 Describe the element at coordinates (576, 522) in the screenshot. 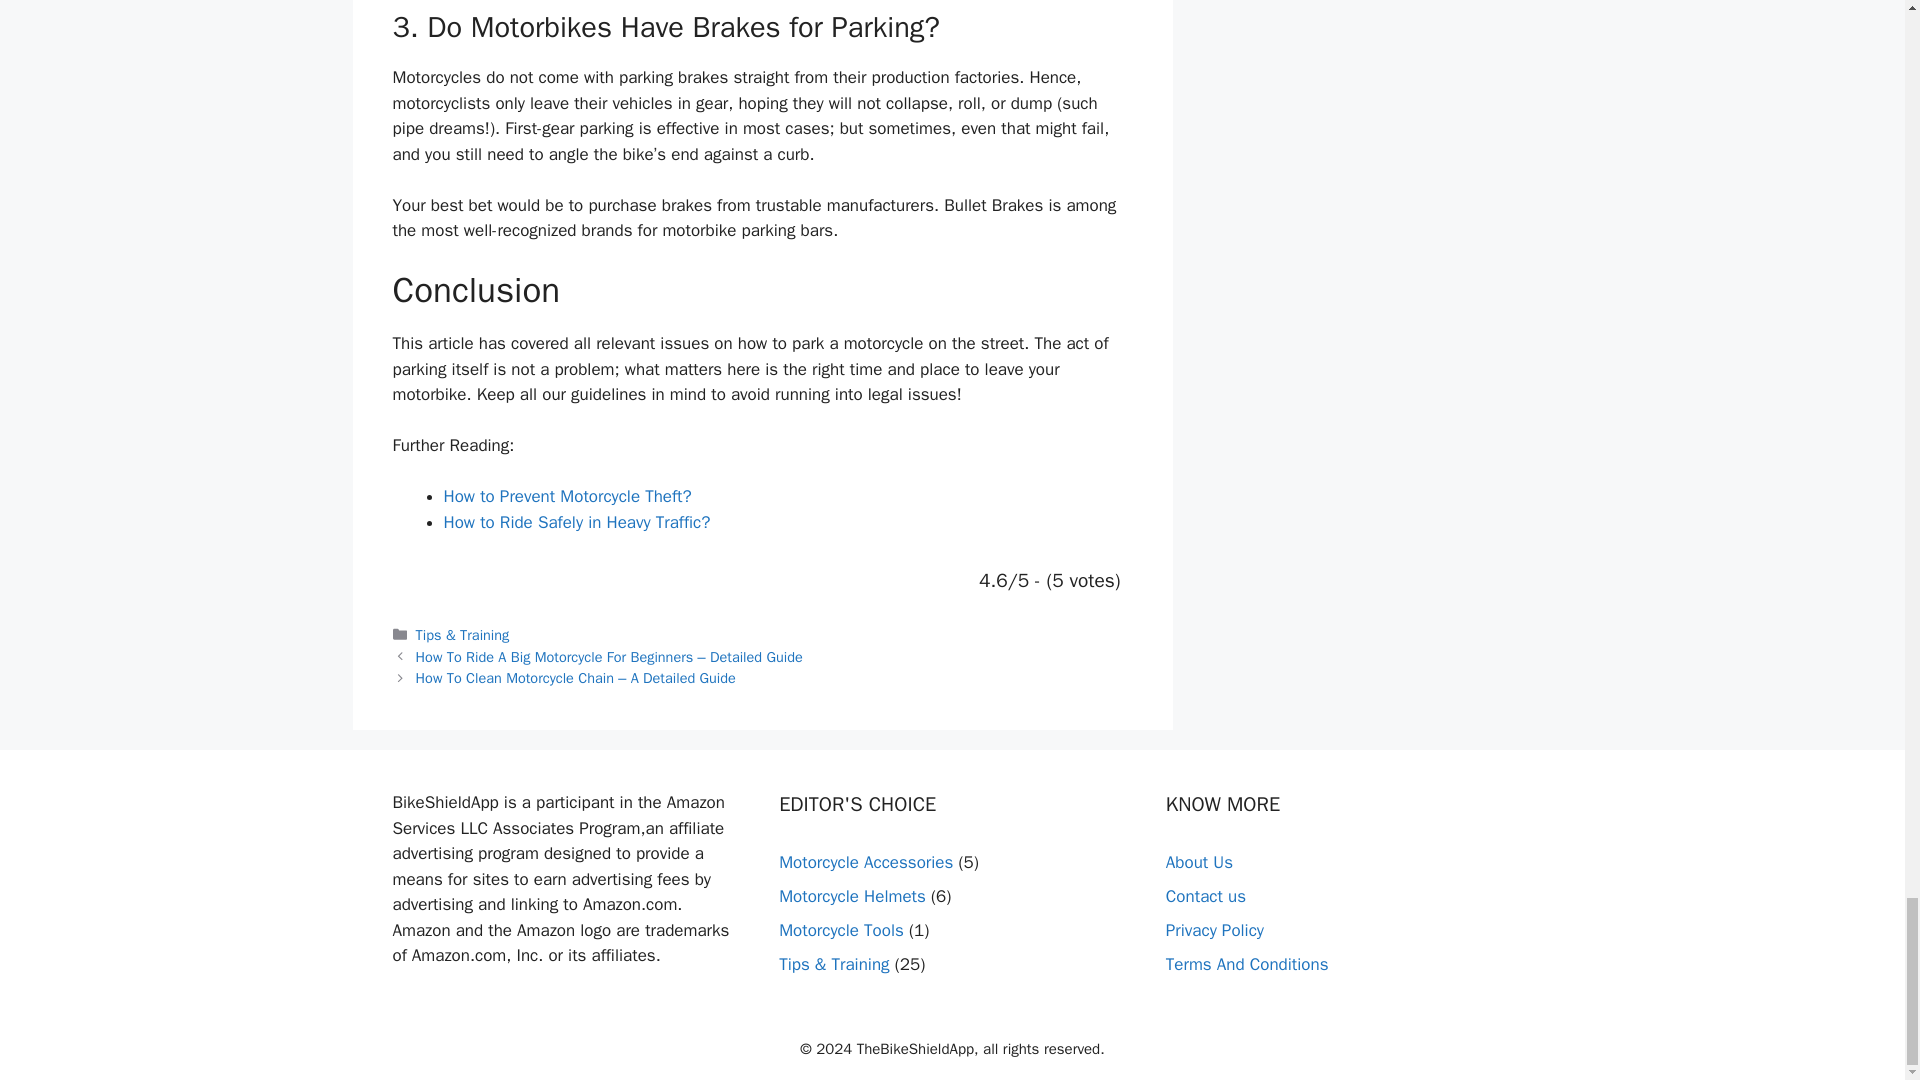

I see `How to Ride Safely in Heavy Traffic?` at that location.